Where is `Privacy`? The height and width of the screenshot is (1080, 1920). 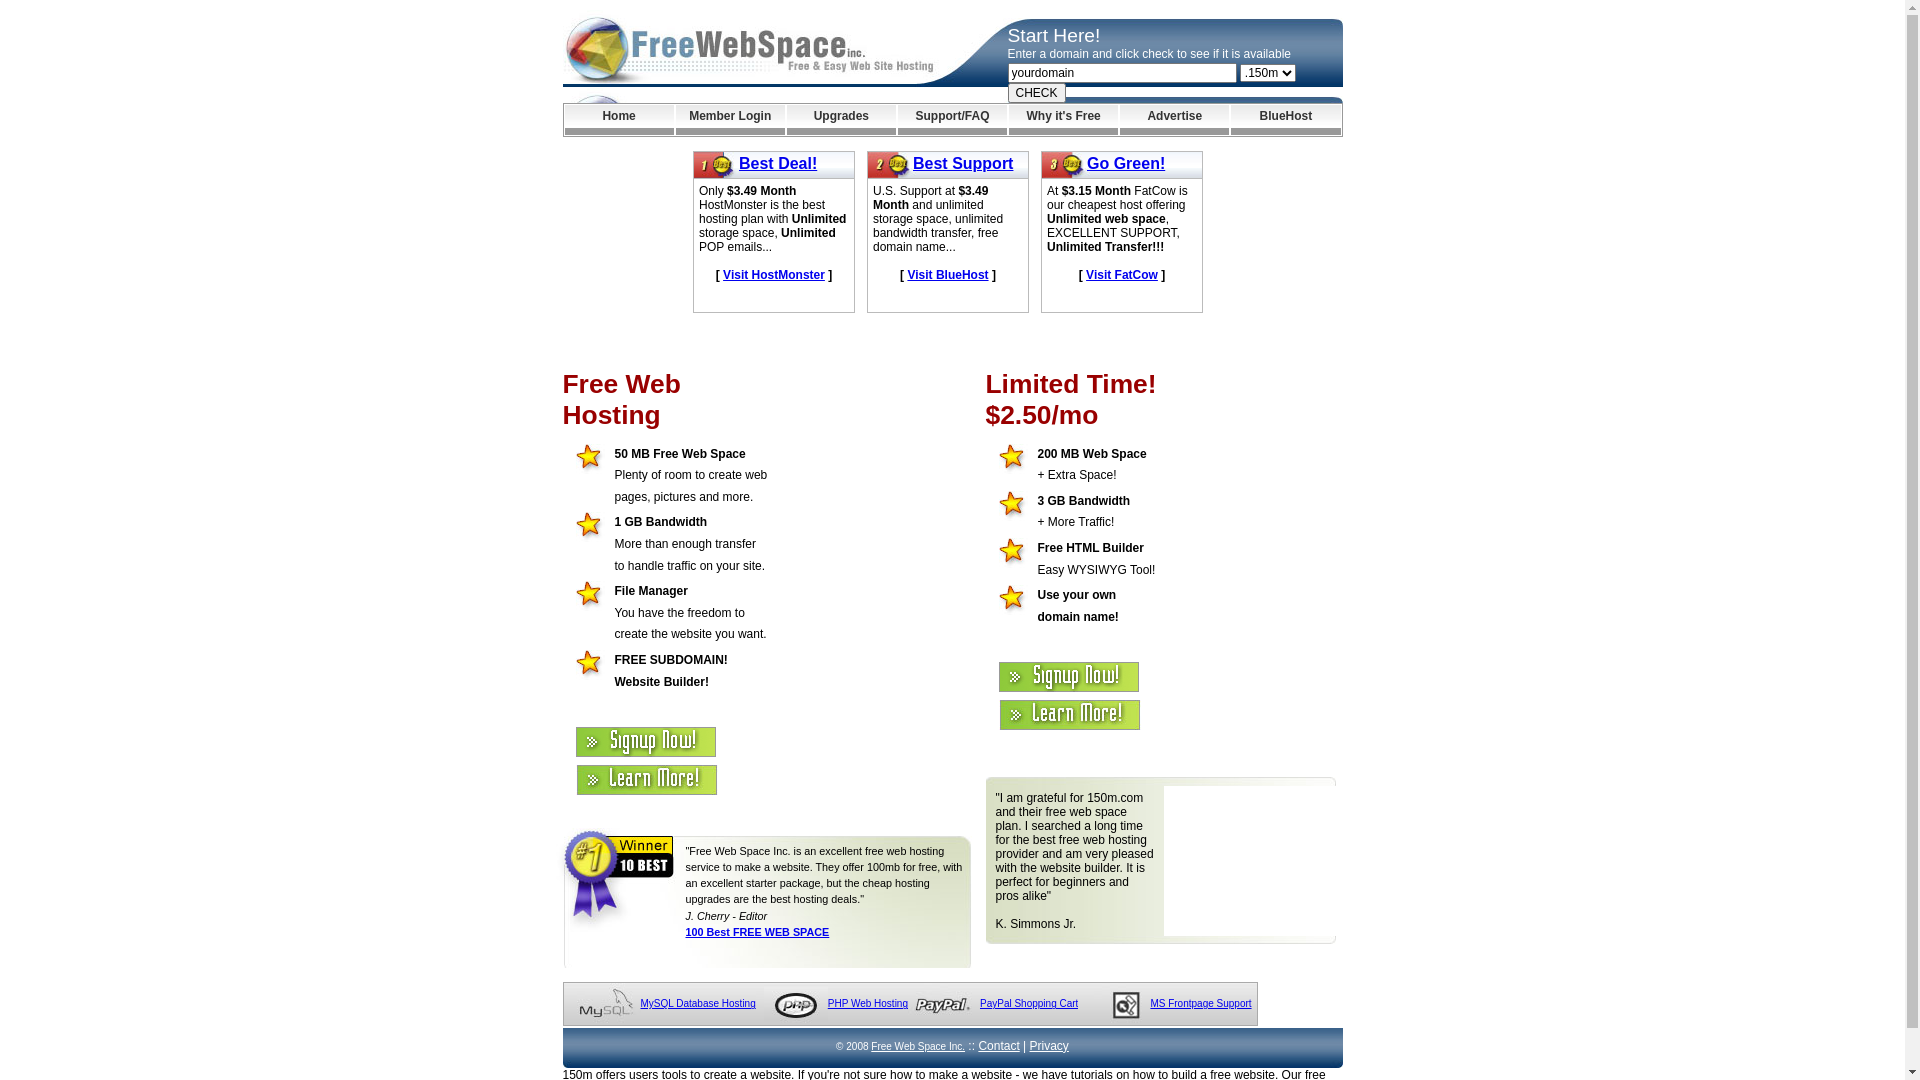 Privacy is located at coordinates (1050, 1046).